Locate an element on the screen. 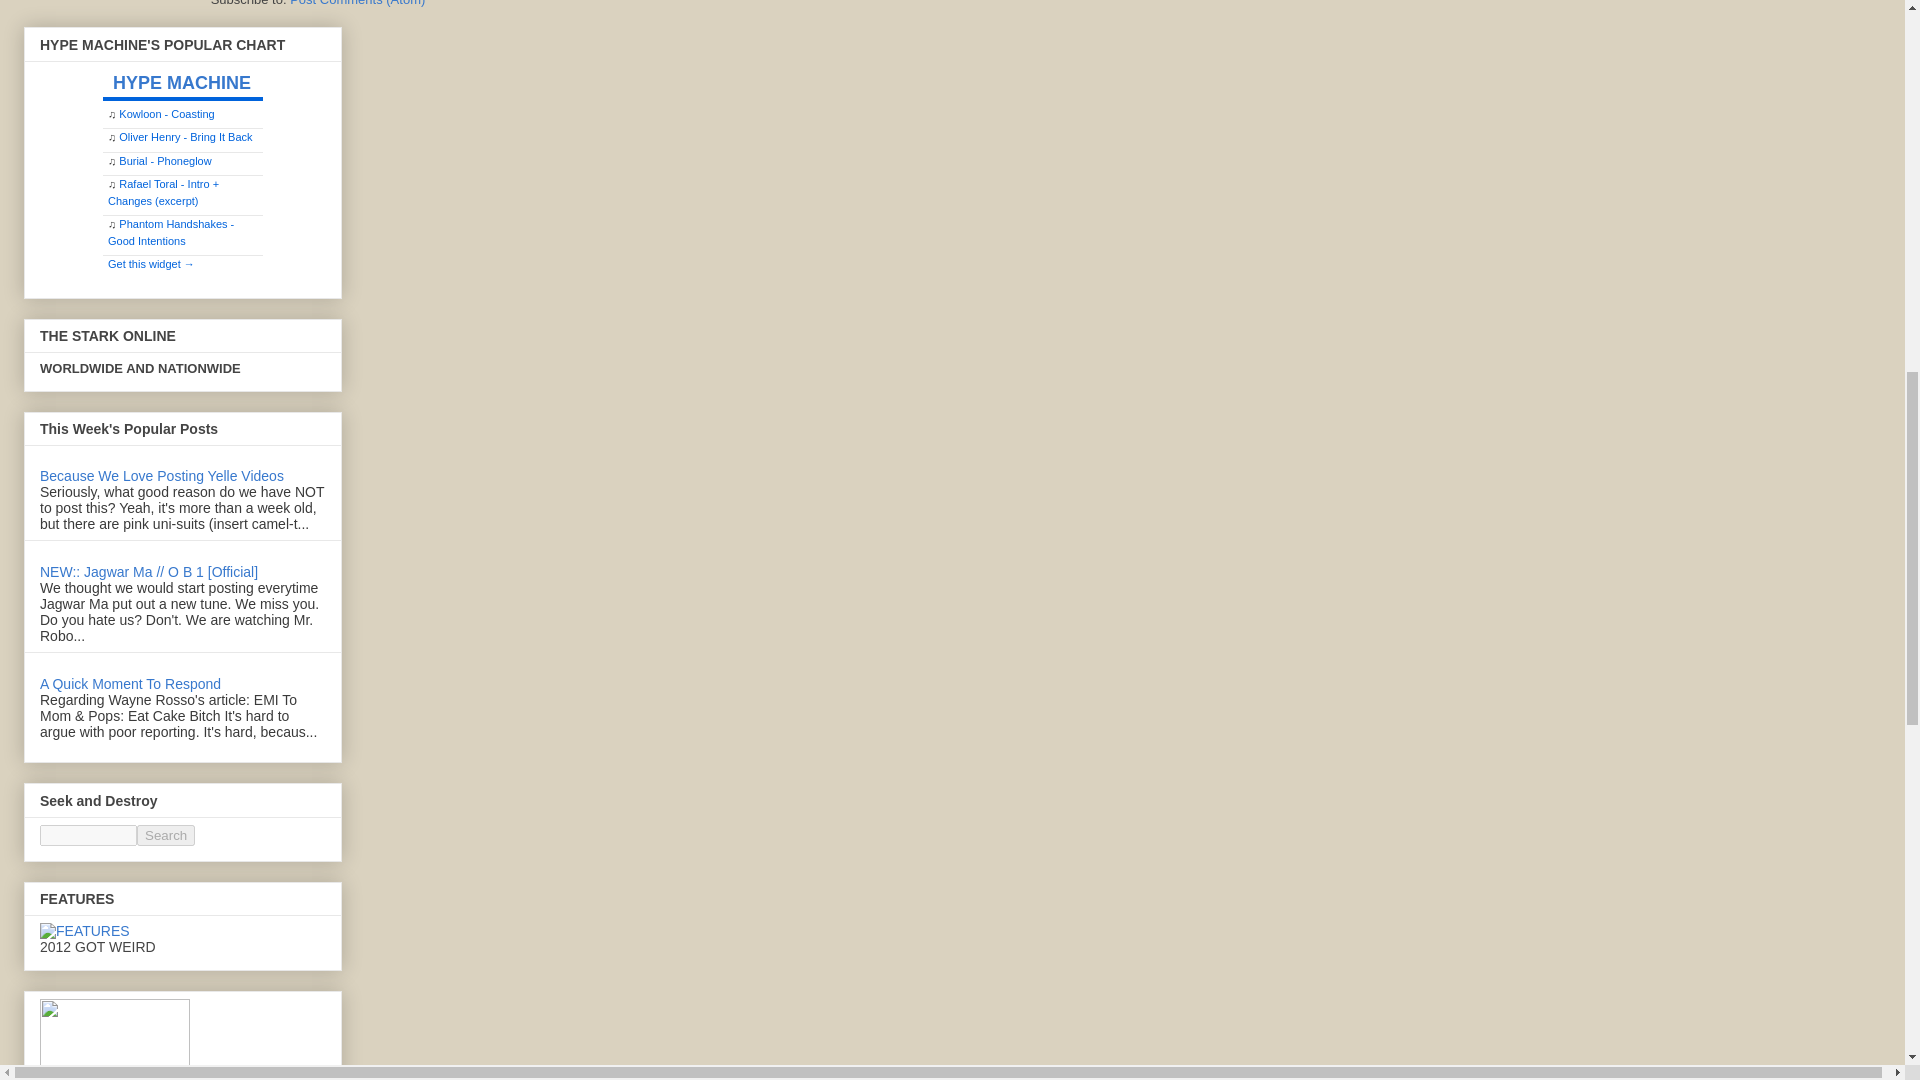  Kowloon - Coasting is located at coordinates (166, 114).